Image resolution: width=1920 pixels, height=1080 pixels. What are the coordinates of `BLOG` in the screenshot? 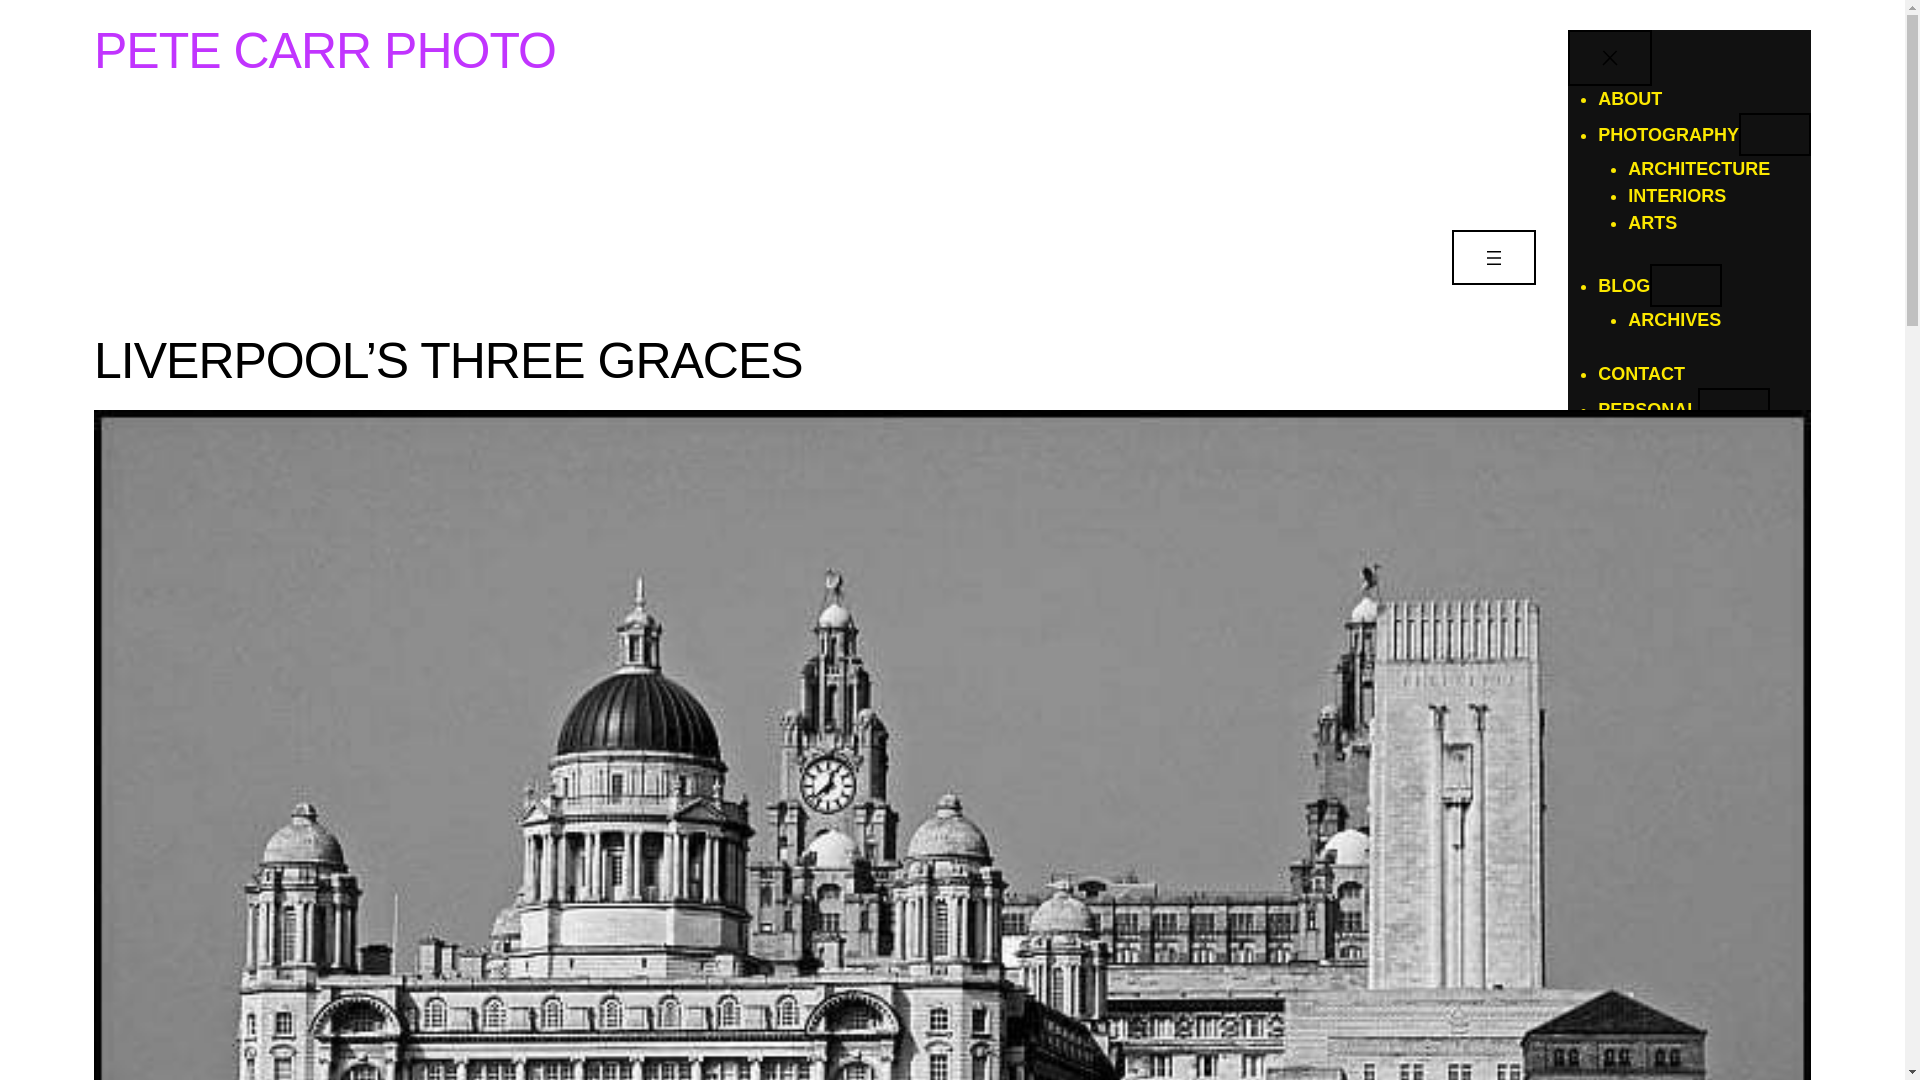 It's located at (1623, 286).